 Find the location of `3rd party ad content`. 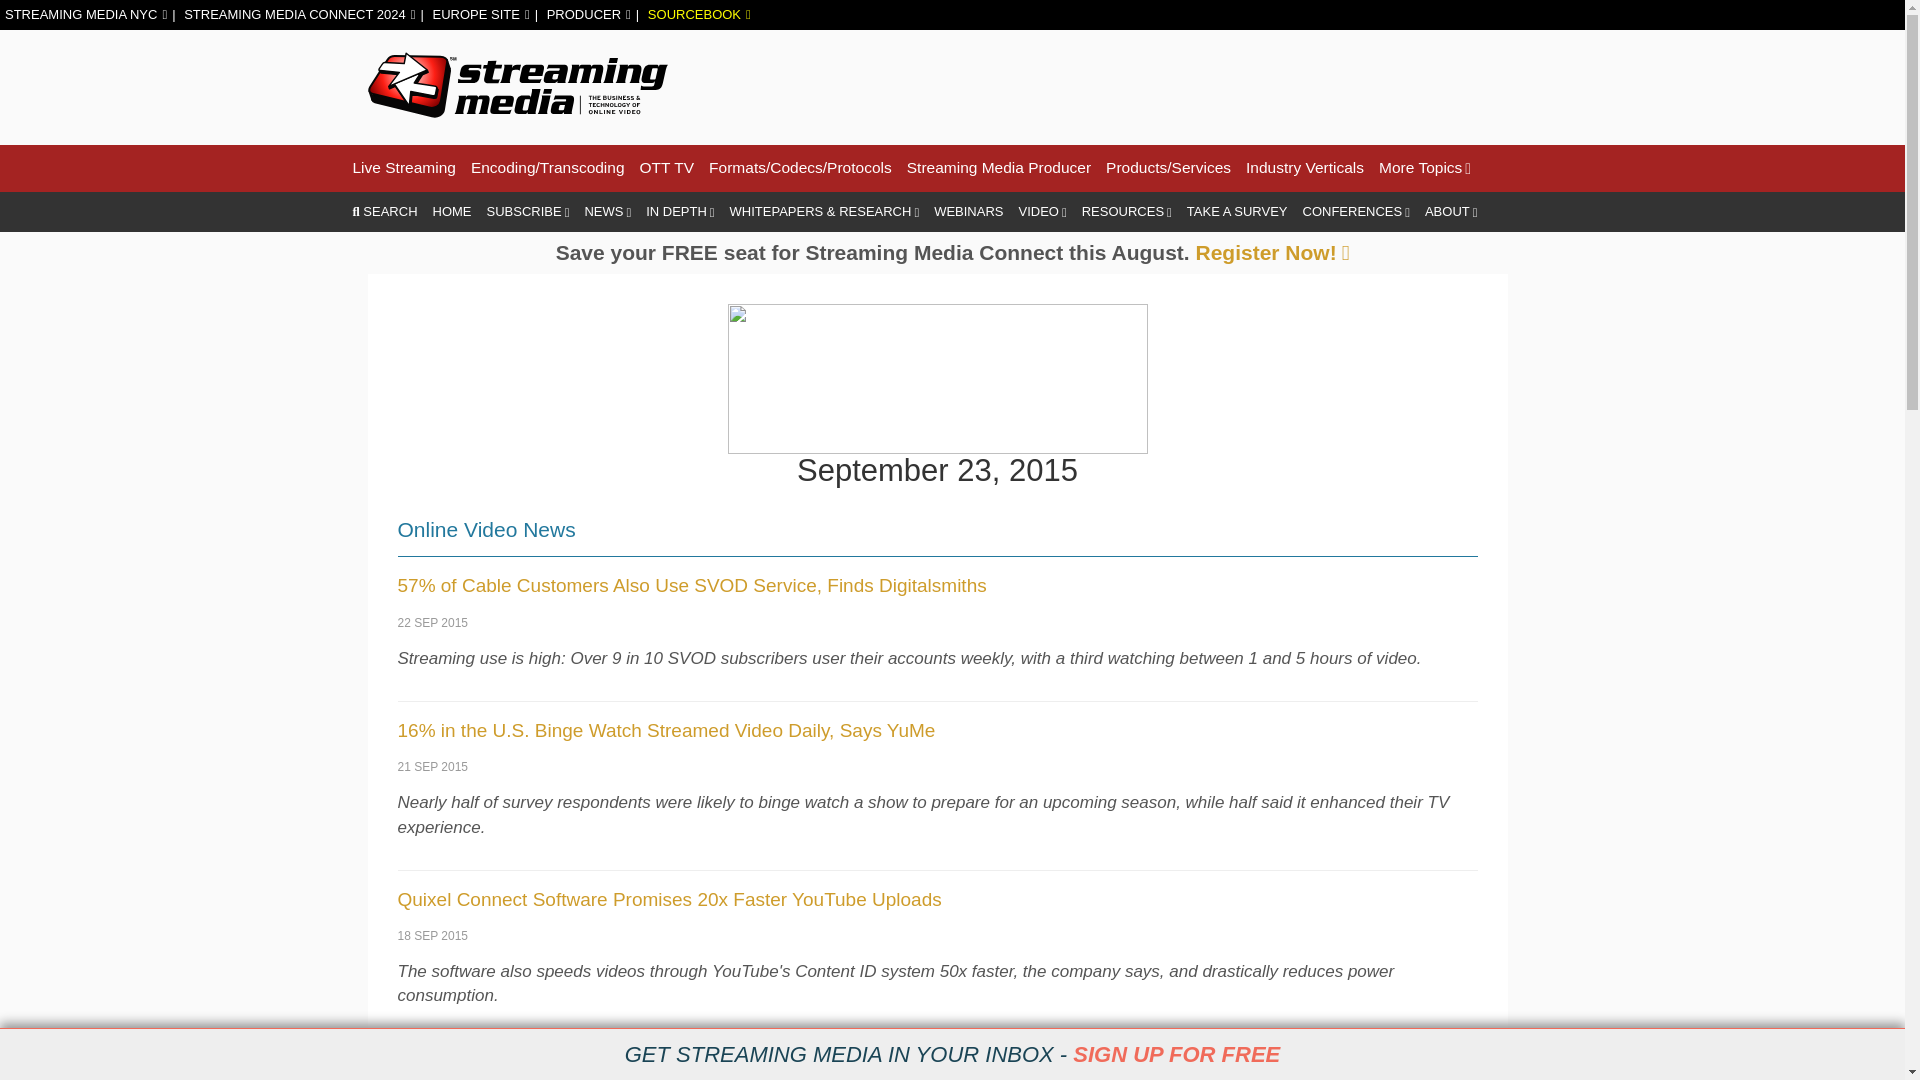

3rd party ad content is located at coordinates (1174, 84).